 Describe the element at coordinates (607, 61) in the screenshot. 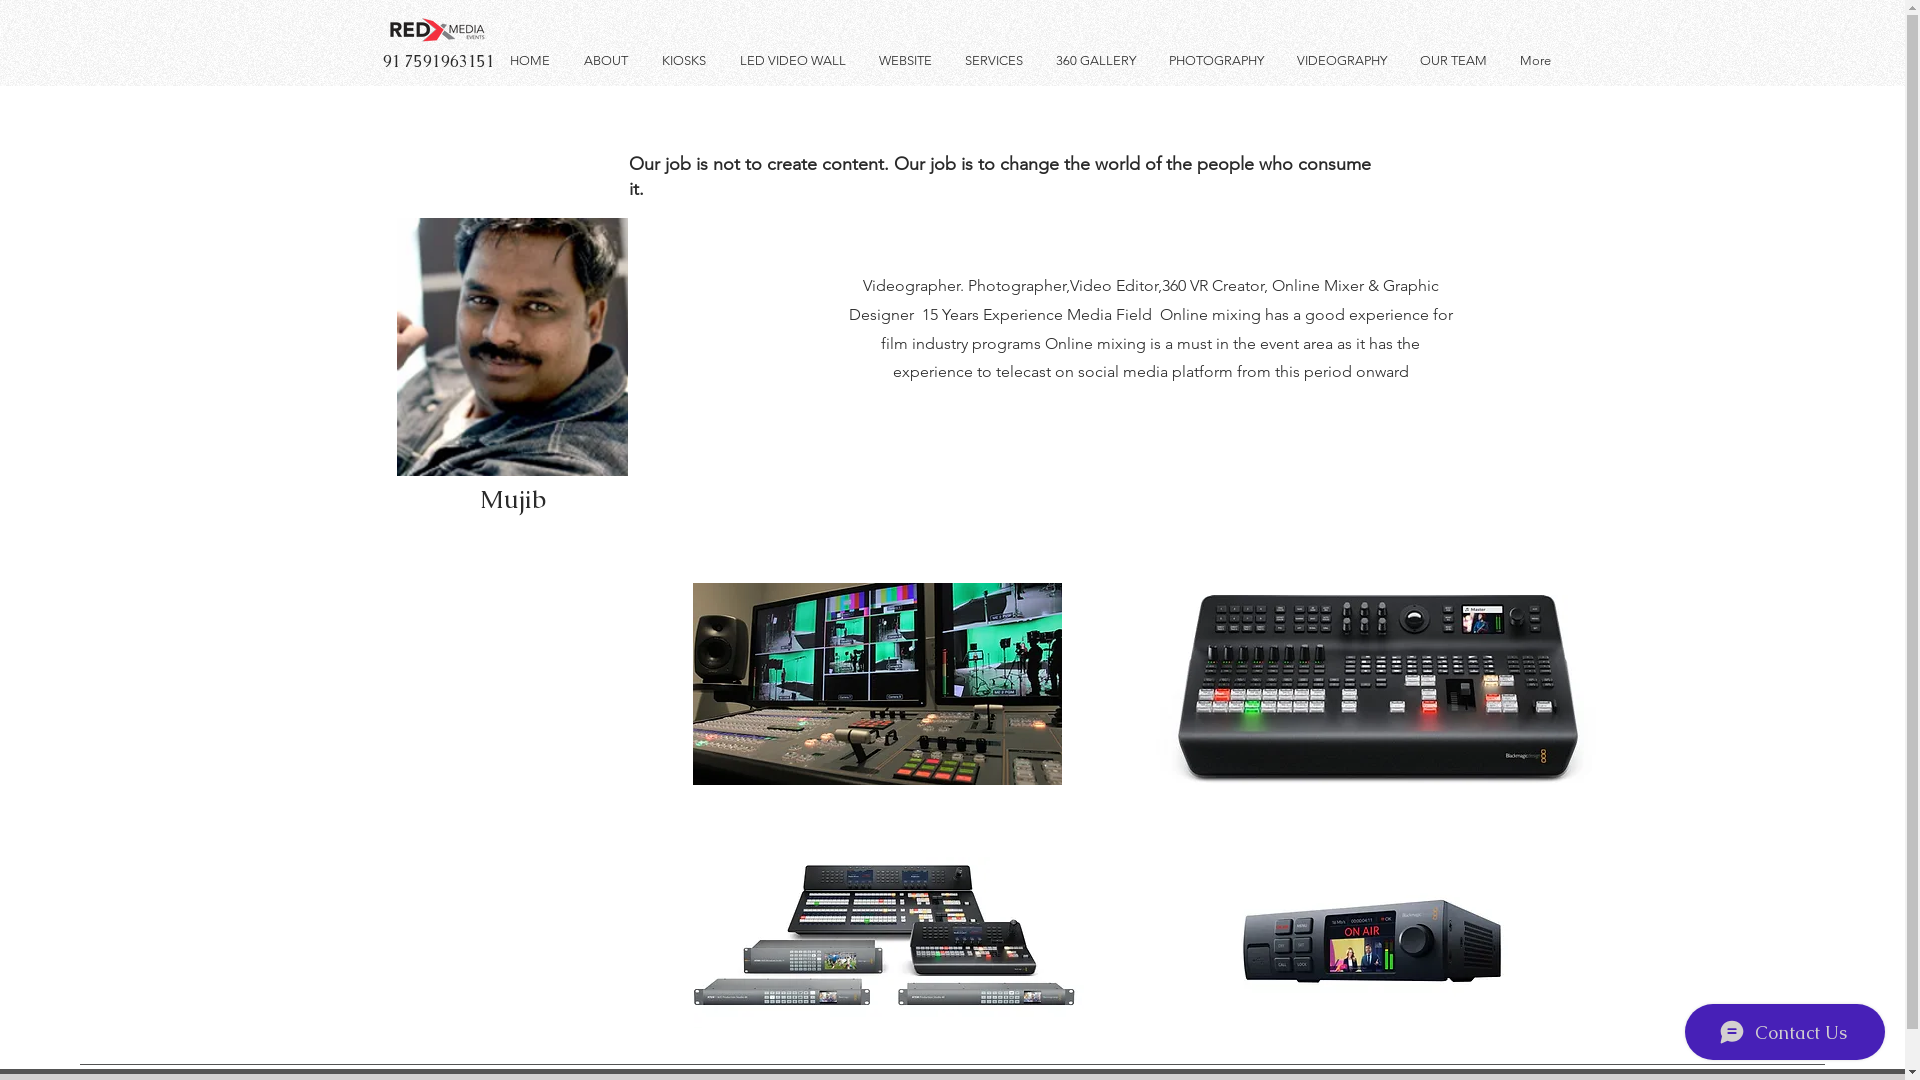

I see `ABOUT` at that location.